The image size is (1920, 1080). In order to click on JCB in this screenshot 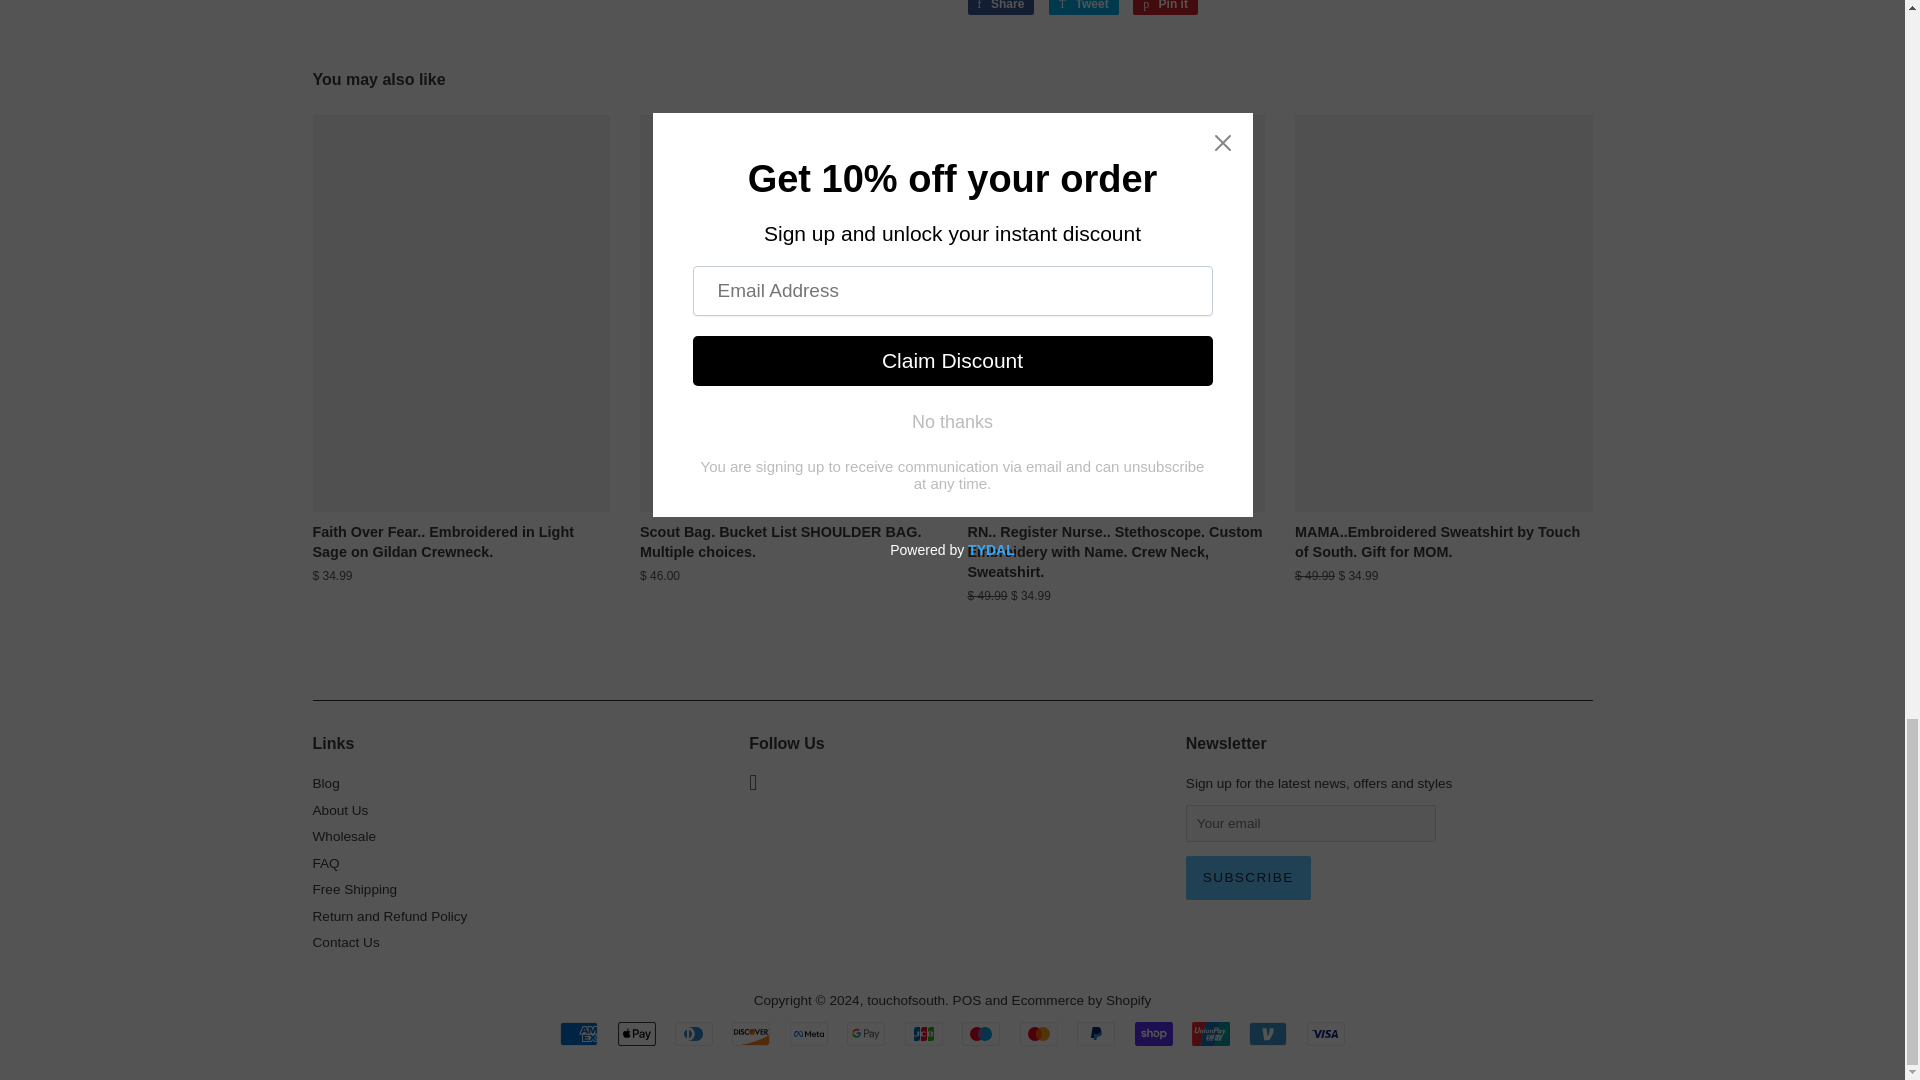, I will do `click(923, 1034)`.